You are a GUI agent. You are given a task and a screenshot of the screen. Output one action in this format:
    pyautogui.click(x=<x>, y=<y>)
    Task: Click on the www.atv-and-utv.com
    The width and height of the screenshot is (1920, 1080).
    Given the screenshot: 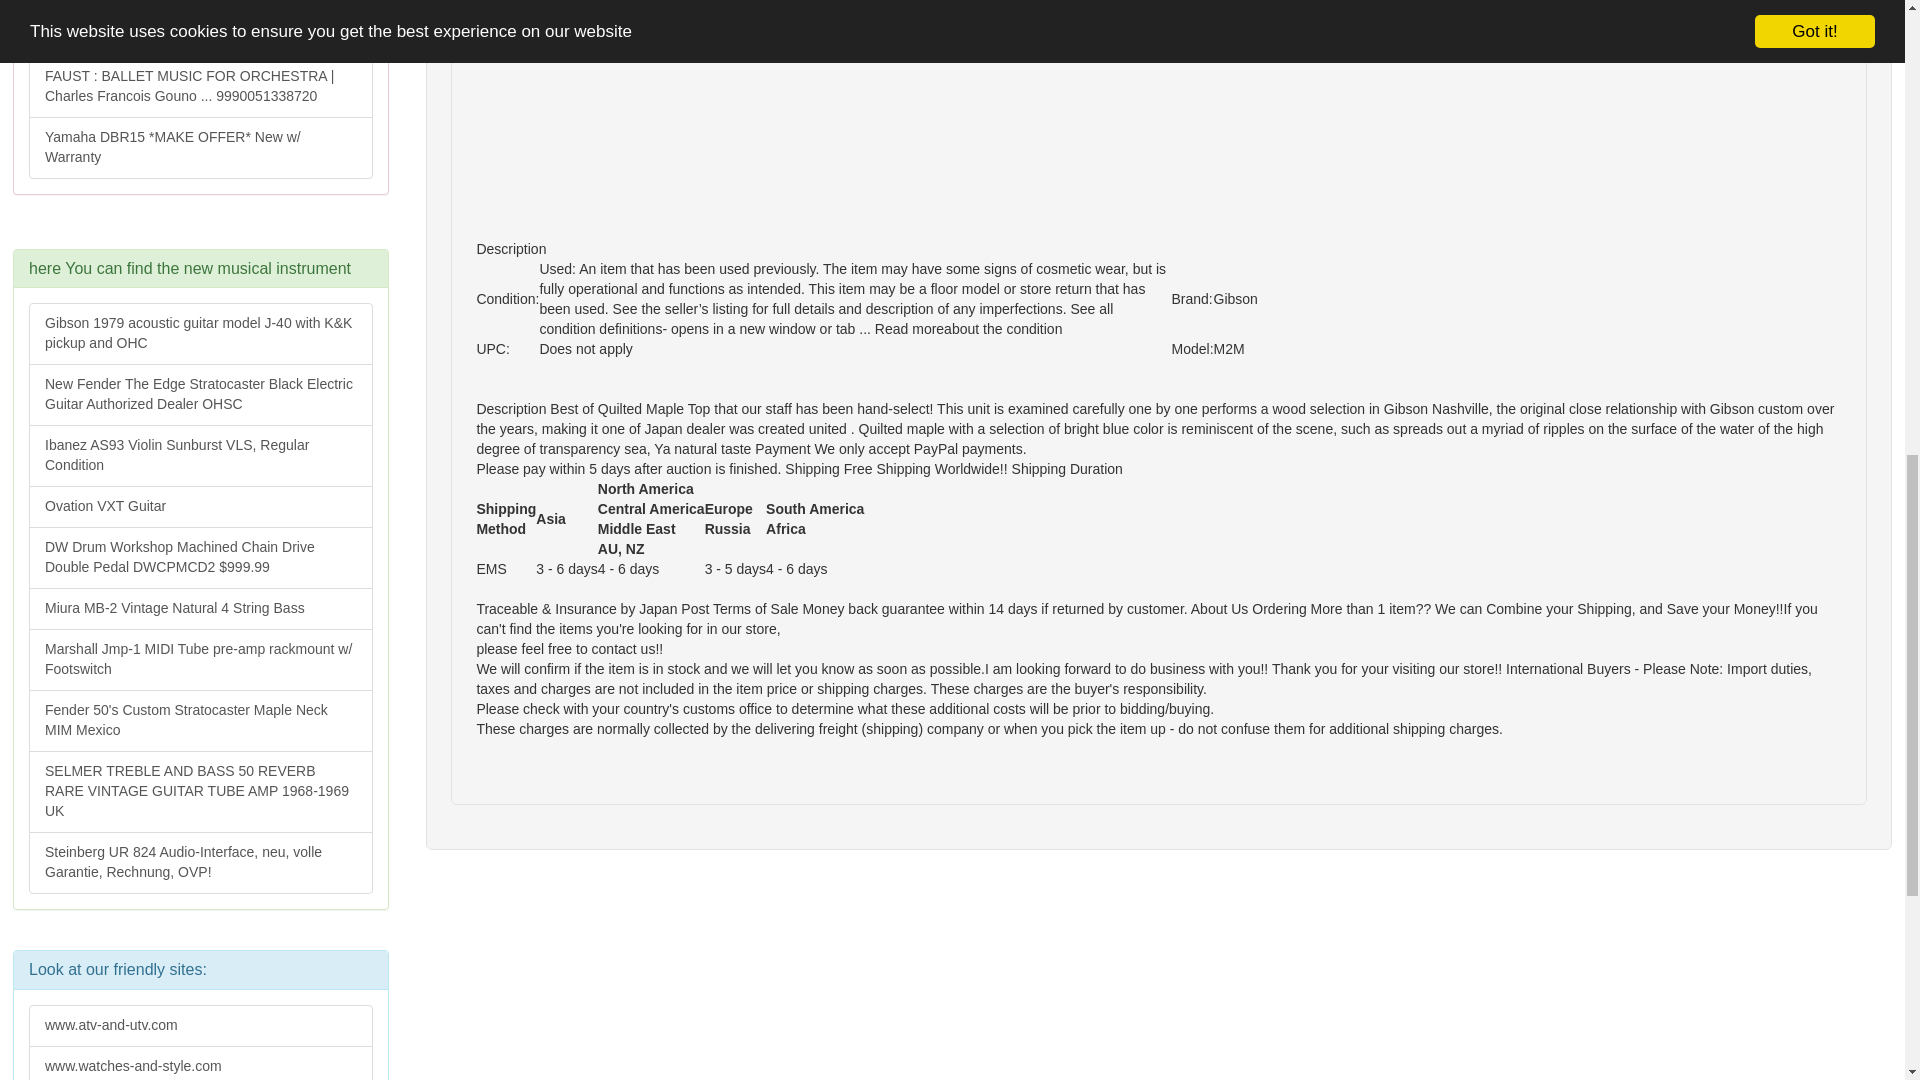 What is the action you would take?
    pyautogui.click(x=200, y=1026)
    